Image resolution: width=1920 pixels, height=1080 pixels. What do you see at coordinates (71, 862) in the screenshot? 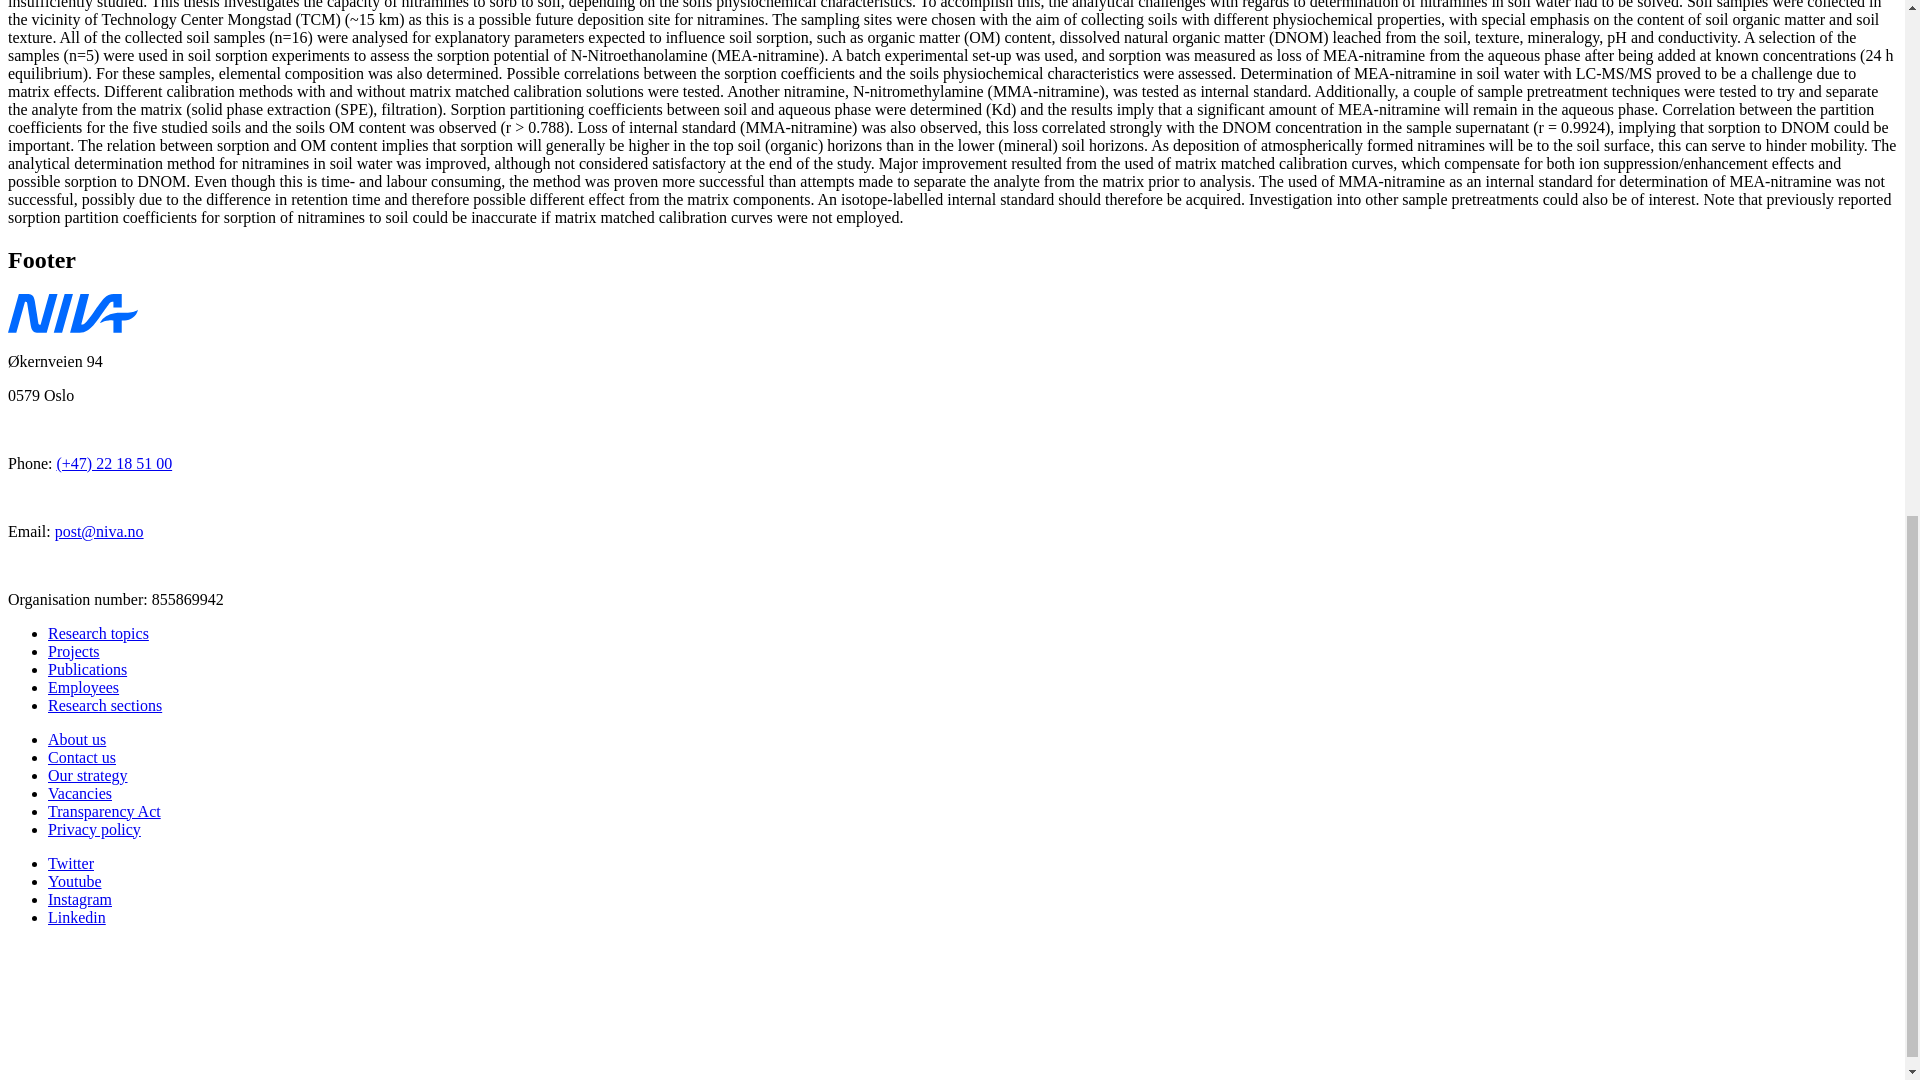
I see `Twitter` at bounding box center [71, 862].